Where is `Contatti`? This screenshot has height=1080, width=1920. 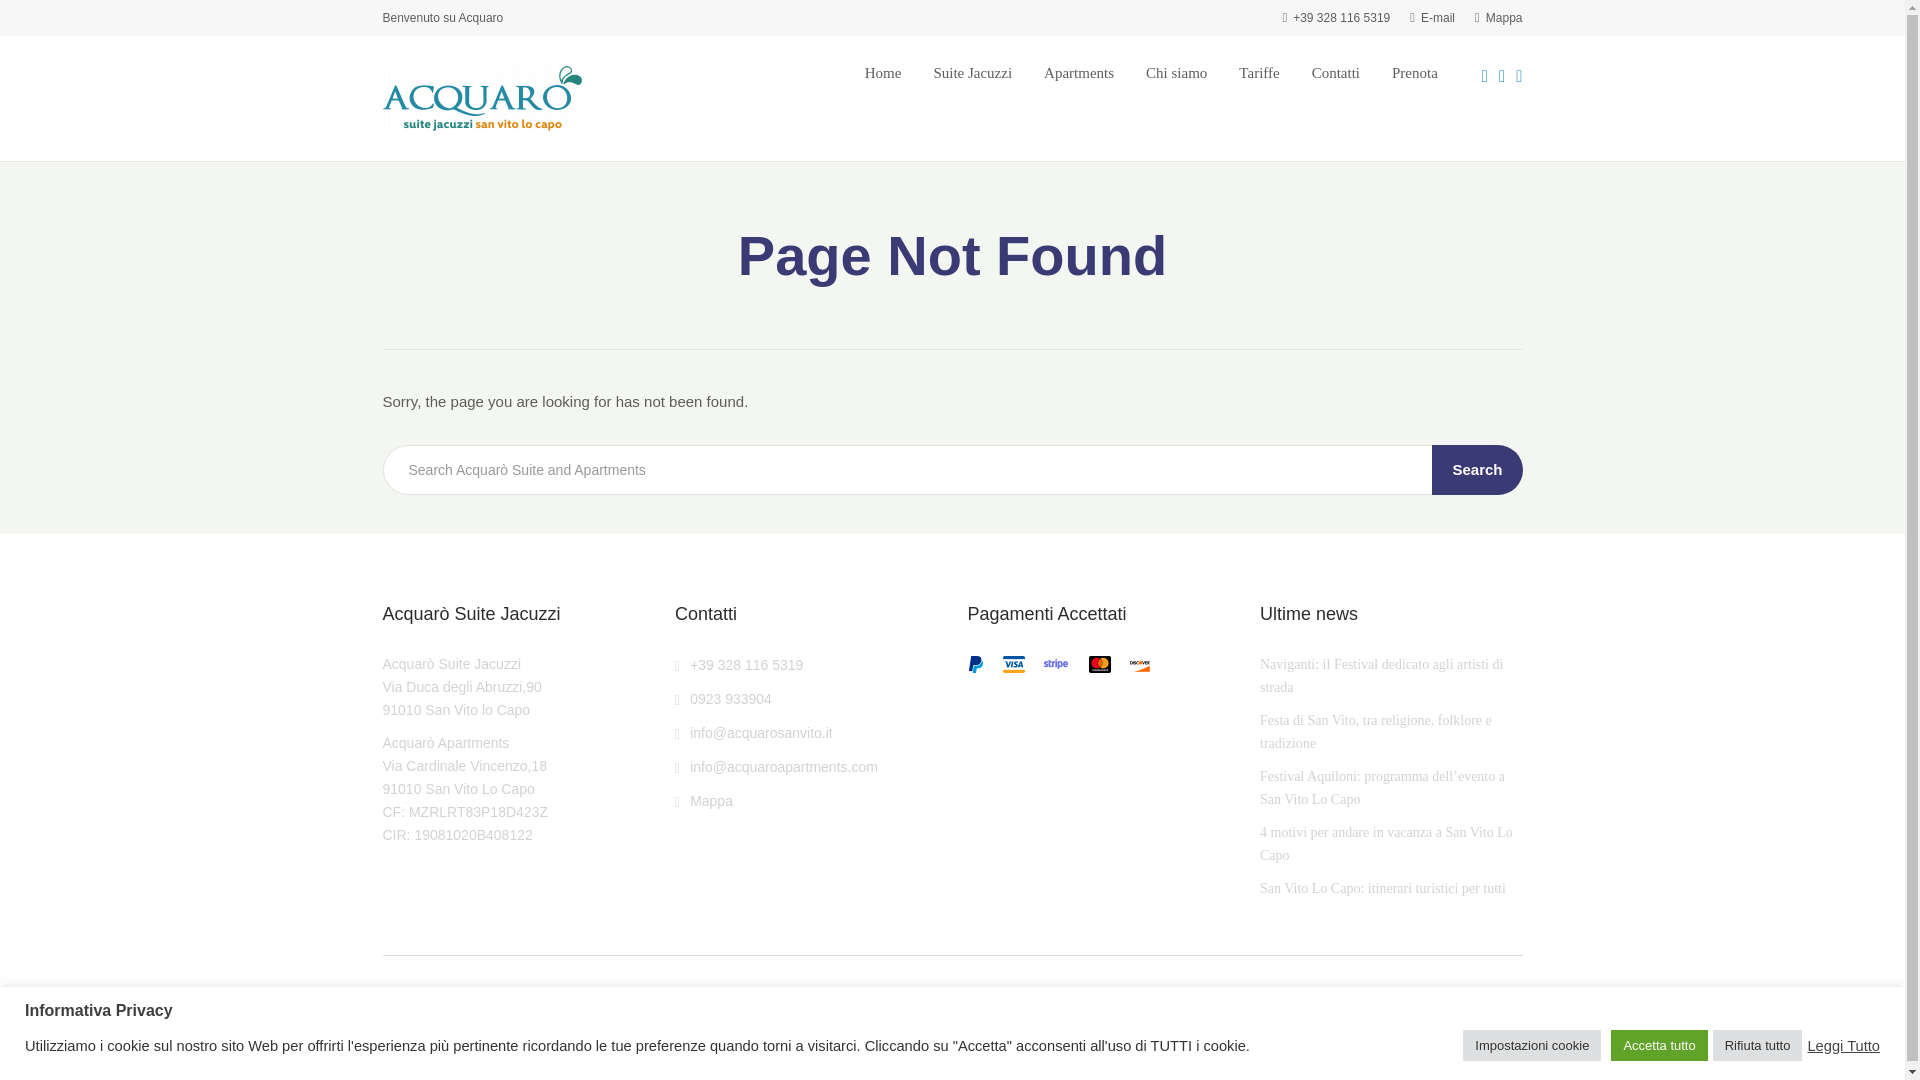 Contatti is located at coordinates (1335, 72).